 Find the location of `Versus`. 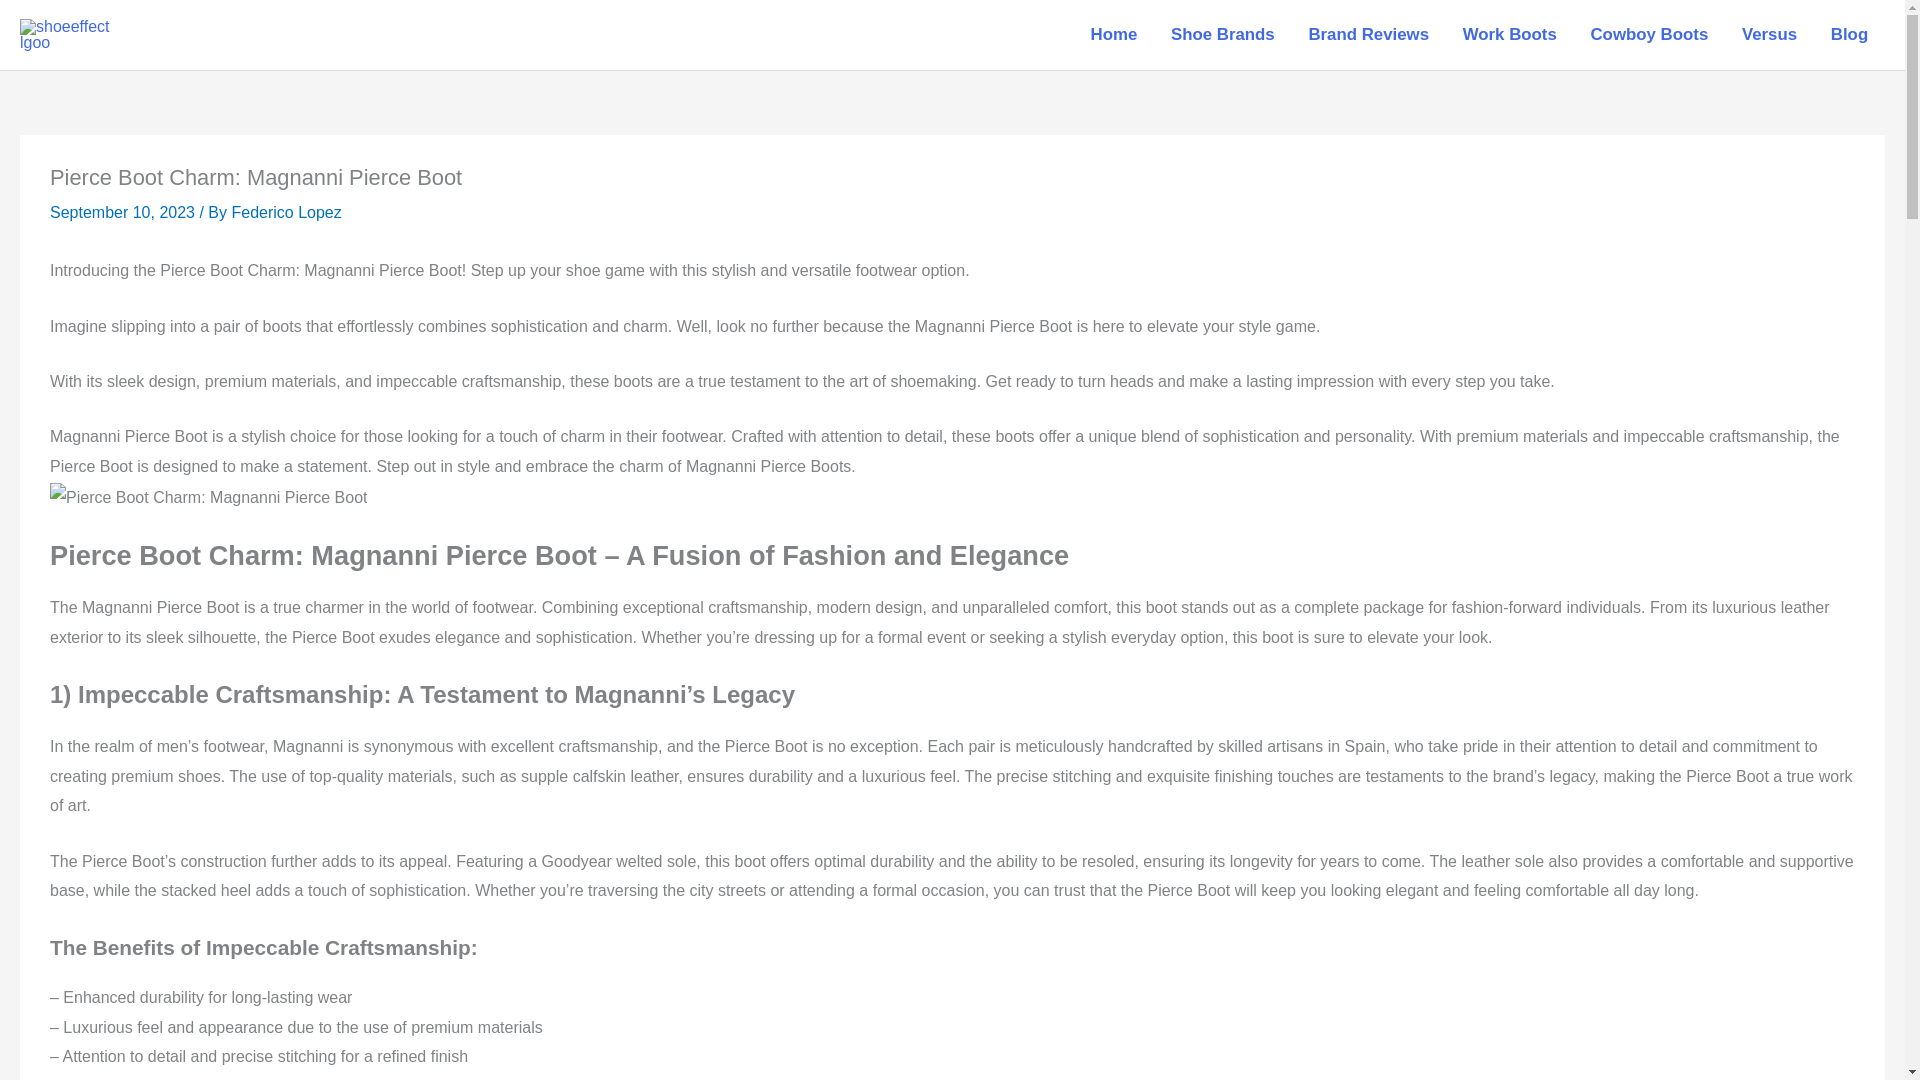

Versus is located at coordinates (1769, 35).